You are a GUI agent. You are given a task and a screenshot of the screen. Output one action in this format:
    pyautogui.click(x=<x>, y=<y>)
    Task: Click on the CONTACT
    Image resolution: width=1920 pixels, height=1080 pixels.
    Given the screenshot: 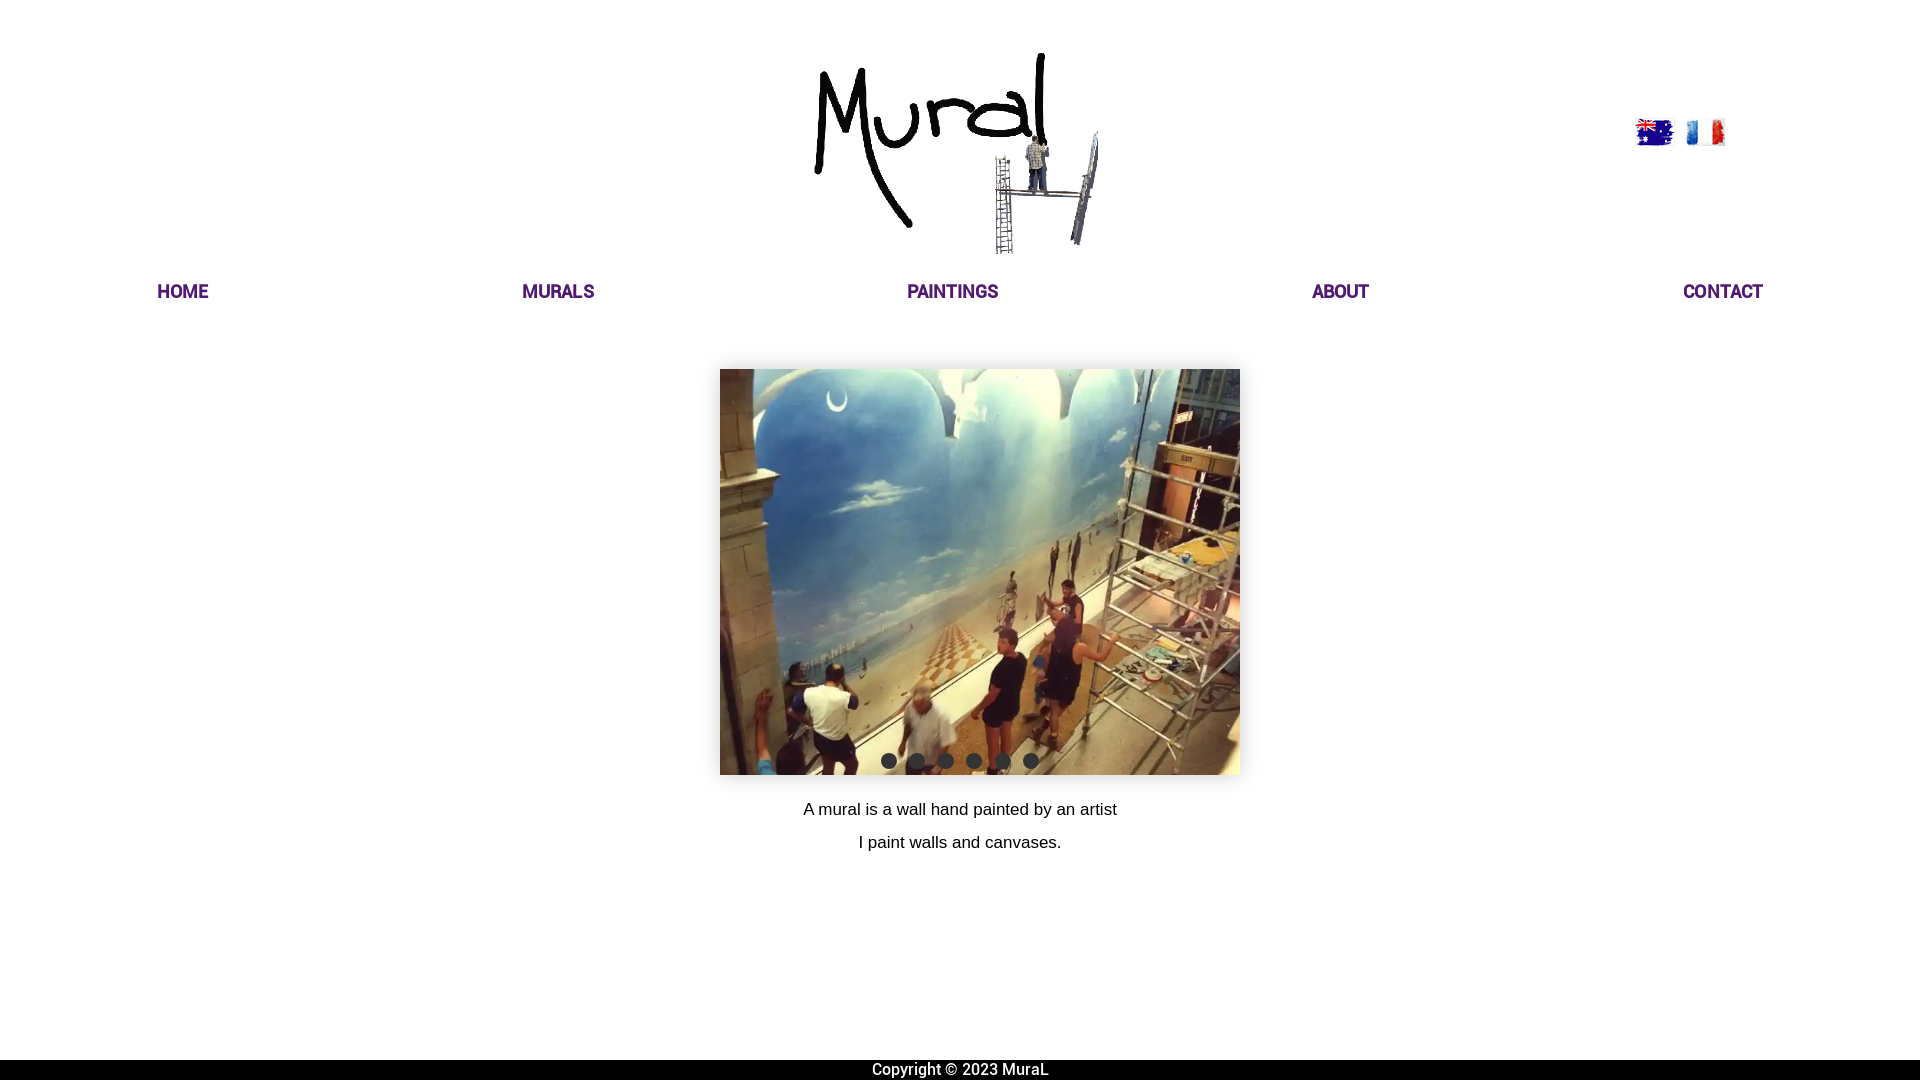 What is the action you would take?
    pyautogui.click(x=1723, y=292)
    